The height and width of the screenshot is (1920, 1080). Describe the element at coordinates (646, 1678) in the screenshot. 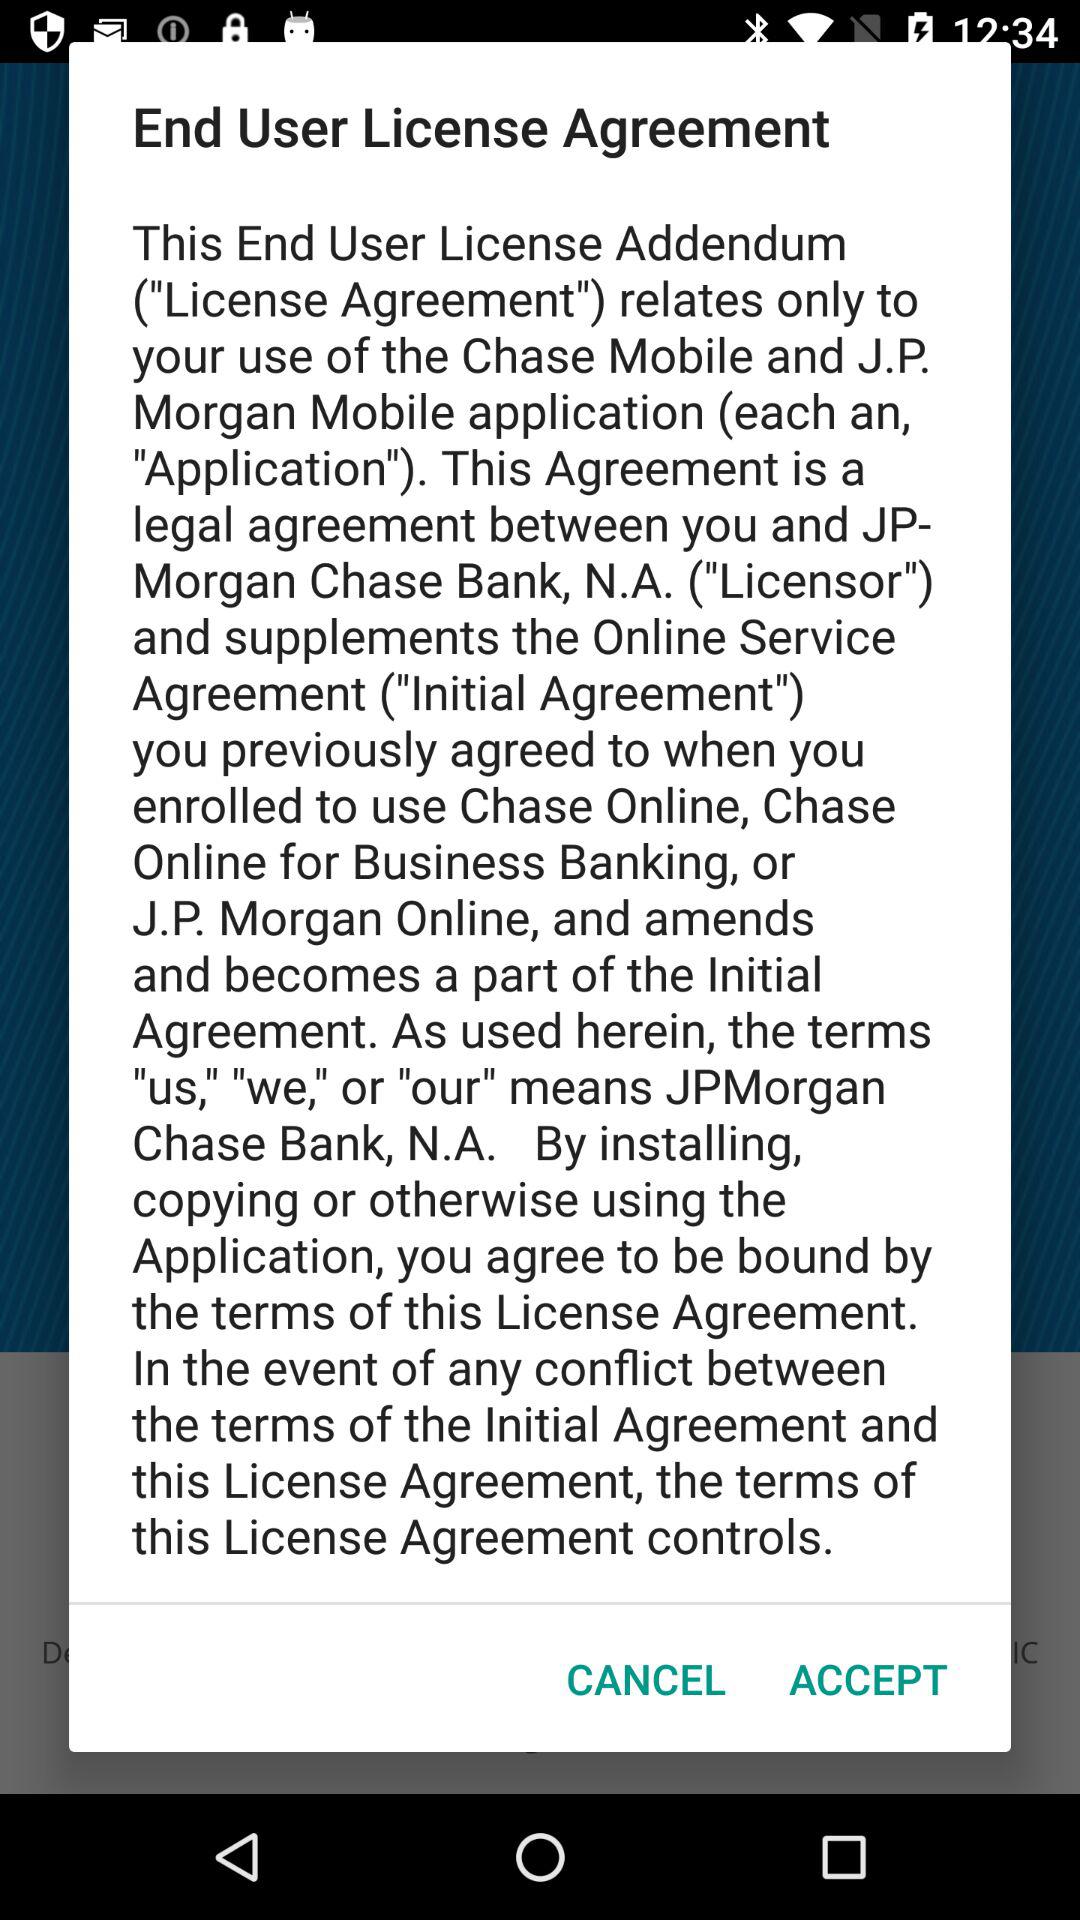

I see `open the icon at the bottom` at that location.